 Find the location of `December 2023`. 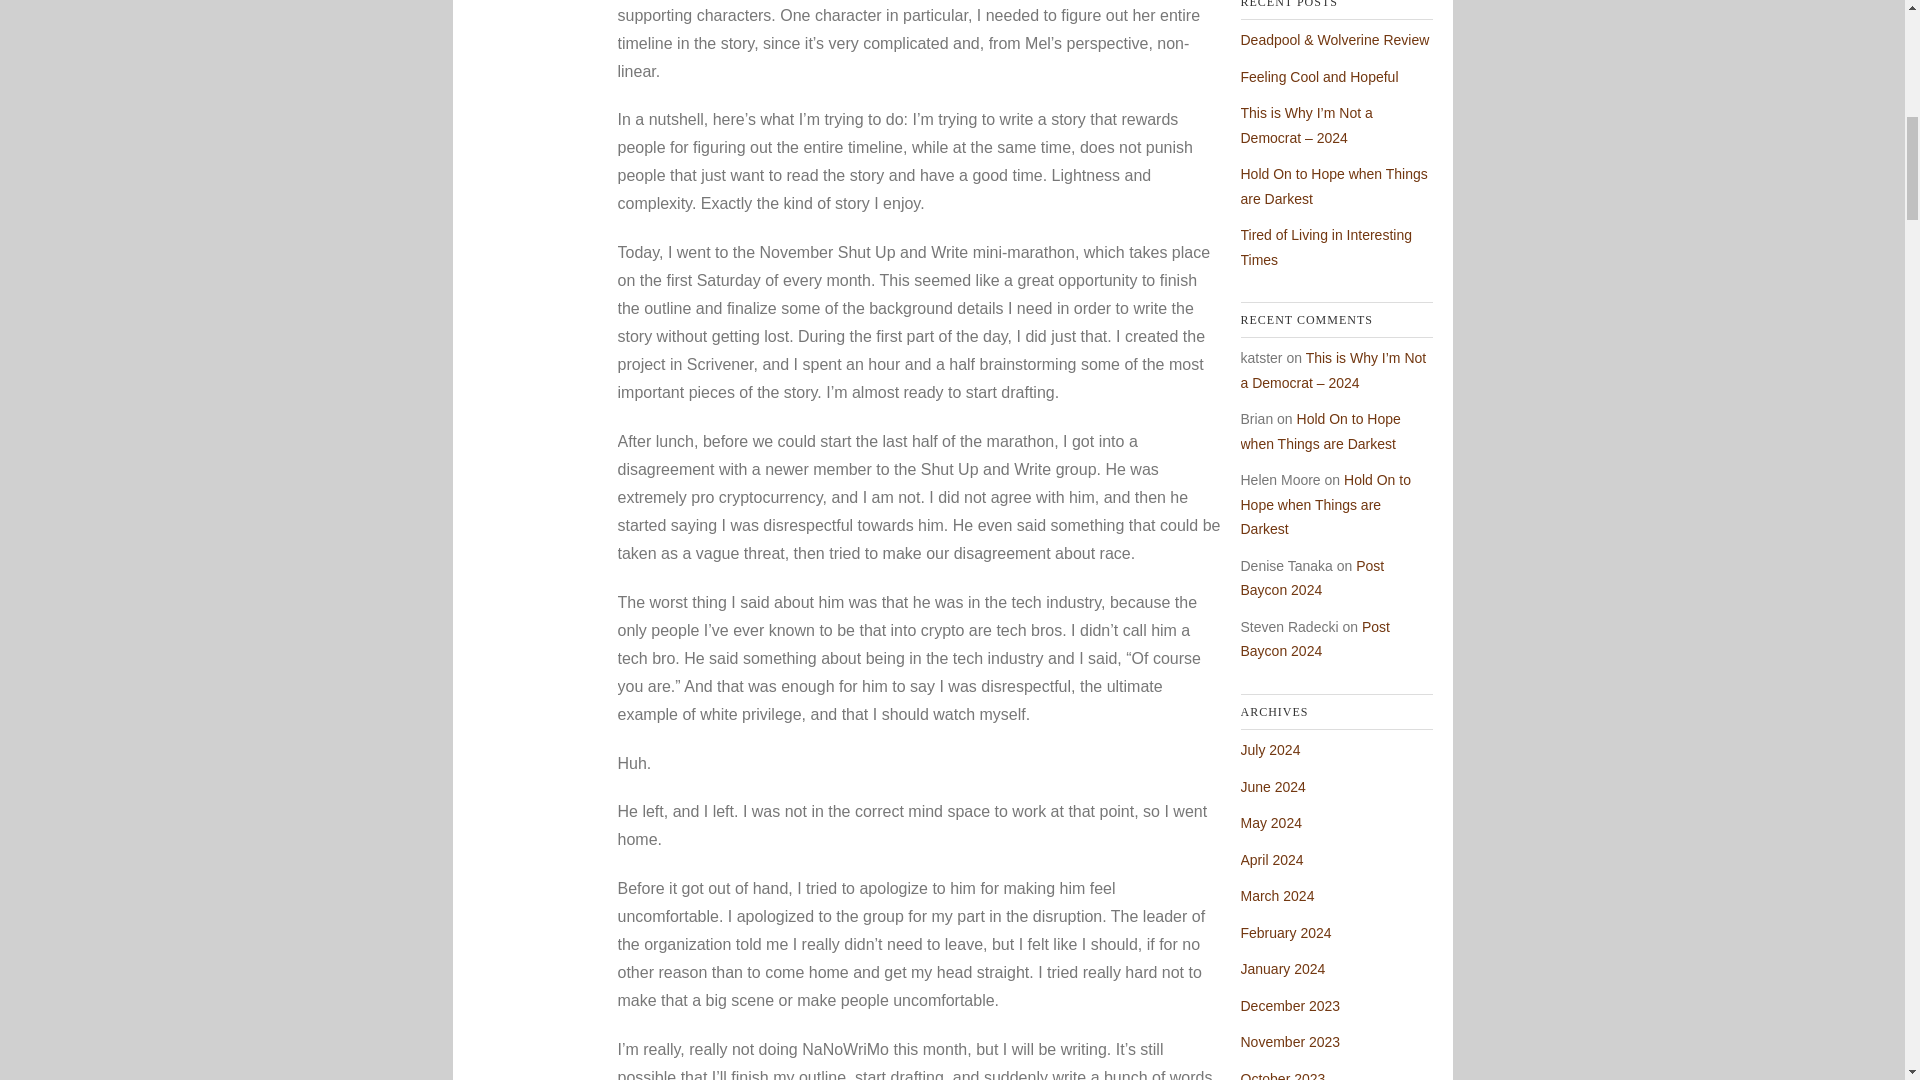

December 2023 is located at coordinates (1290, 1006).